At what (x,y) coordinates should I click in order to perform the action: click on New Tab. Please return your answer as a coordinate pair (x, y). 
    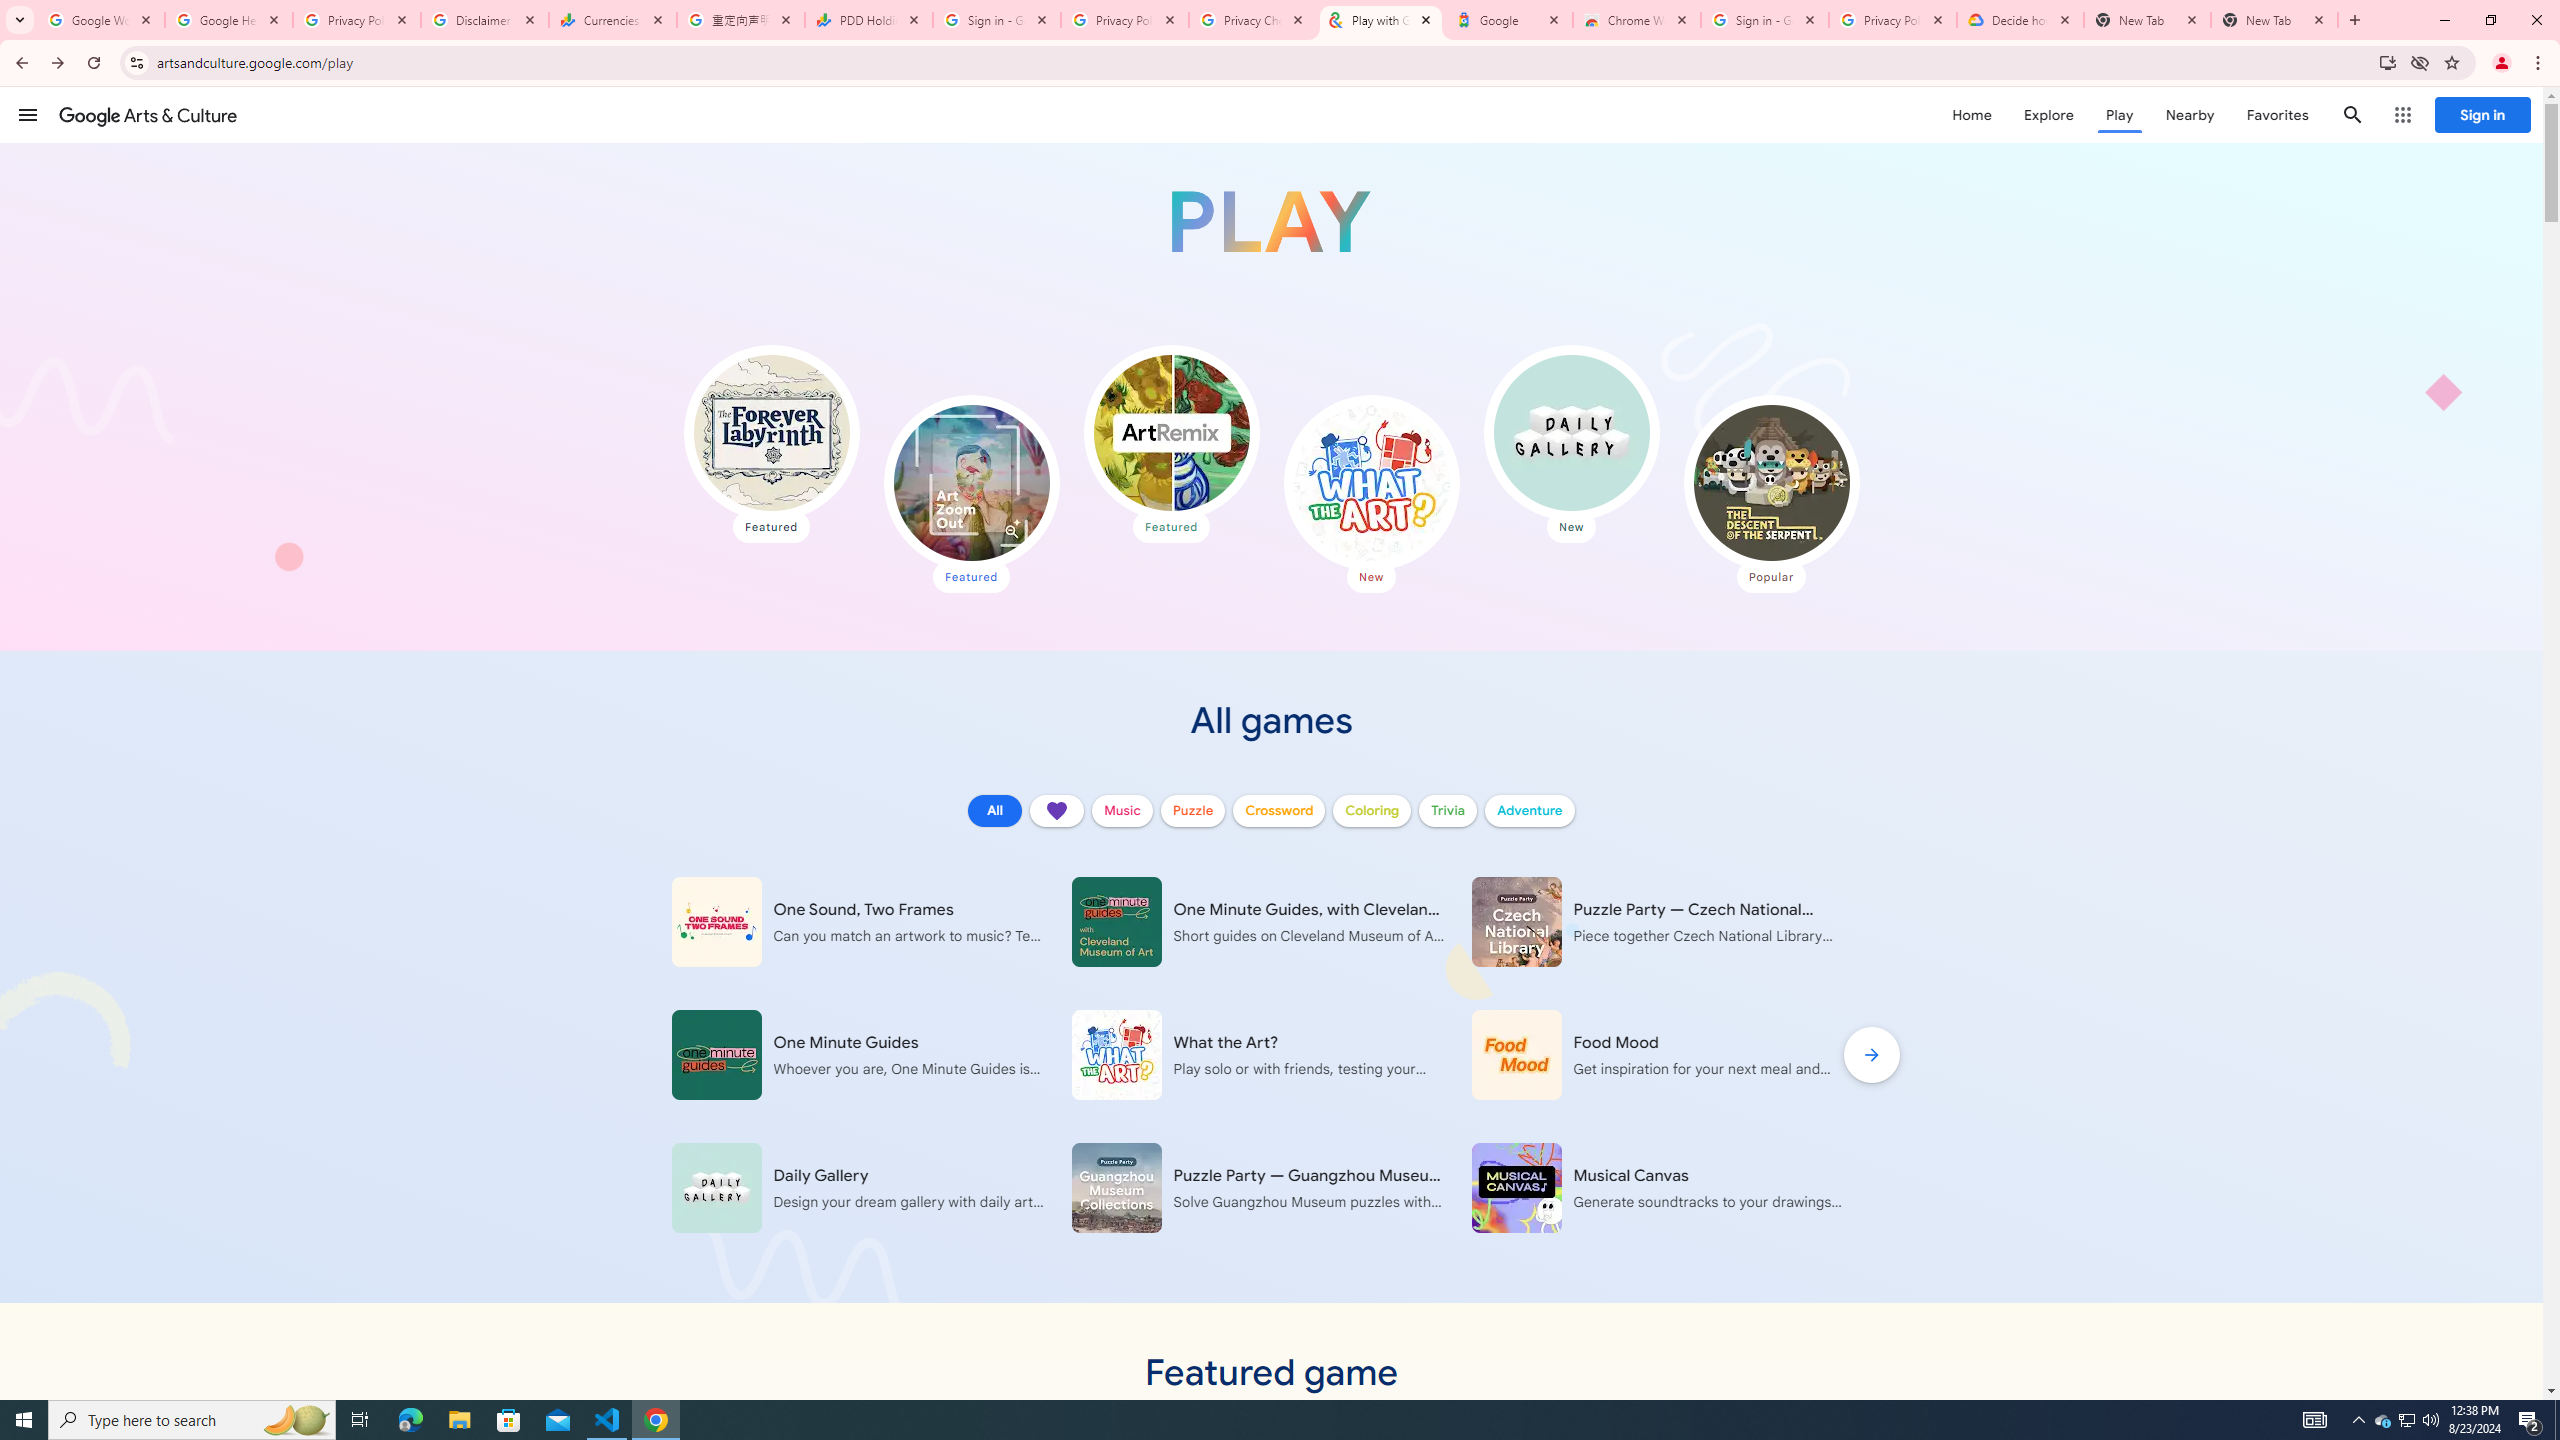
    Looking at the image, I should click on (2274, 20).